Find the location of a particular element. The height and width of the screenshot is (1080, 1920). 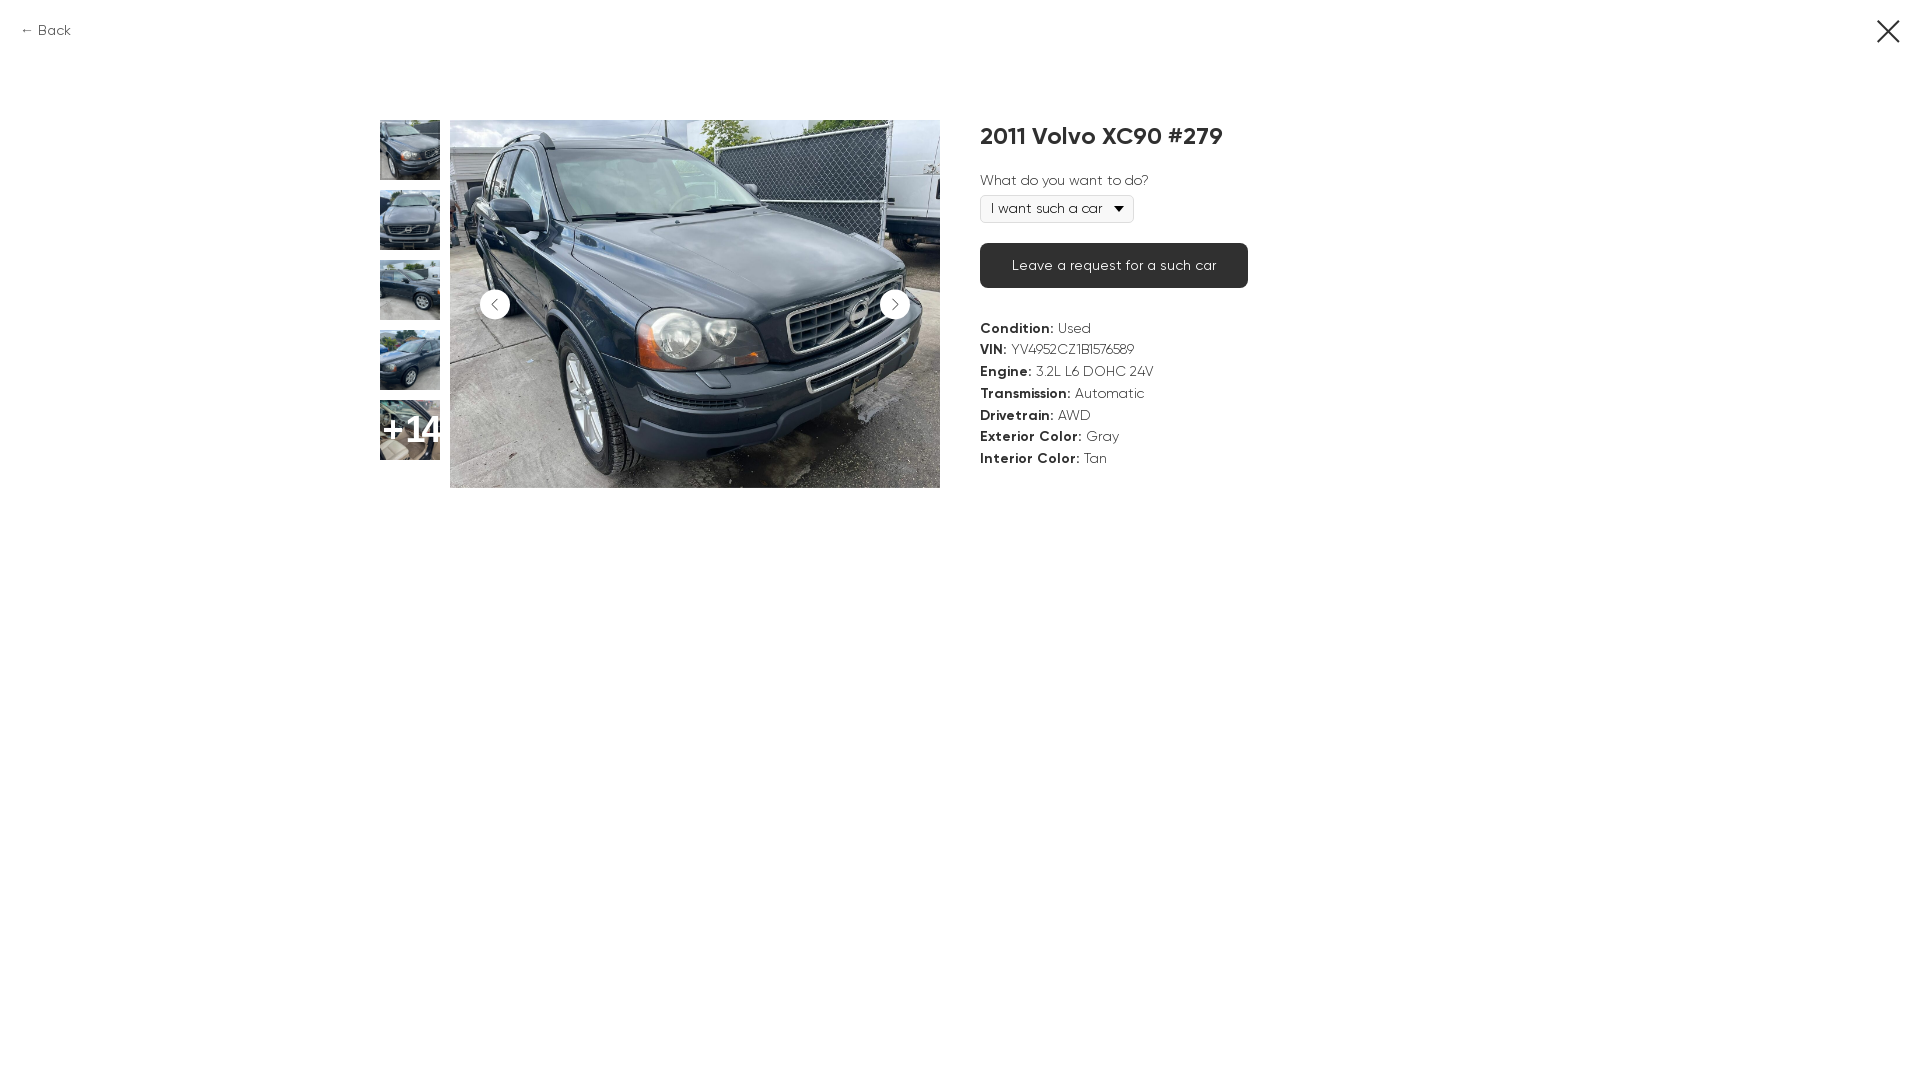

Back is located at coordinates (46, 31).